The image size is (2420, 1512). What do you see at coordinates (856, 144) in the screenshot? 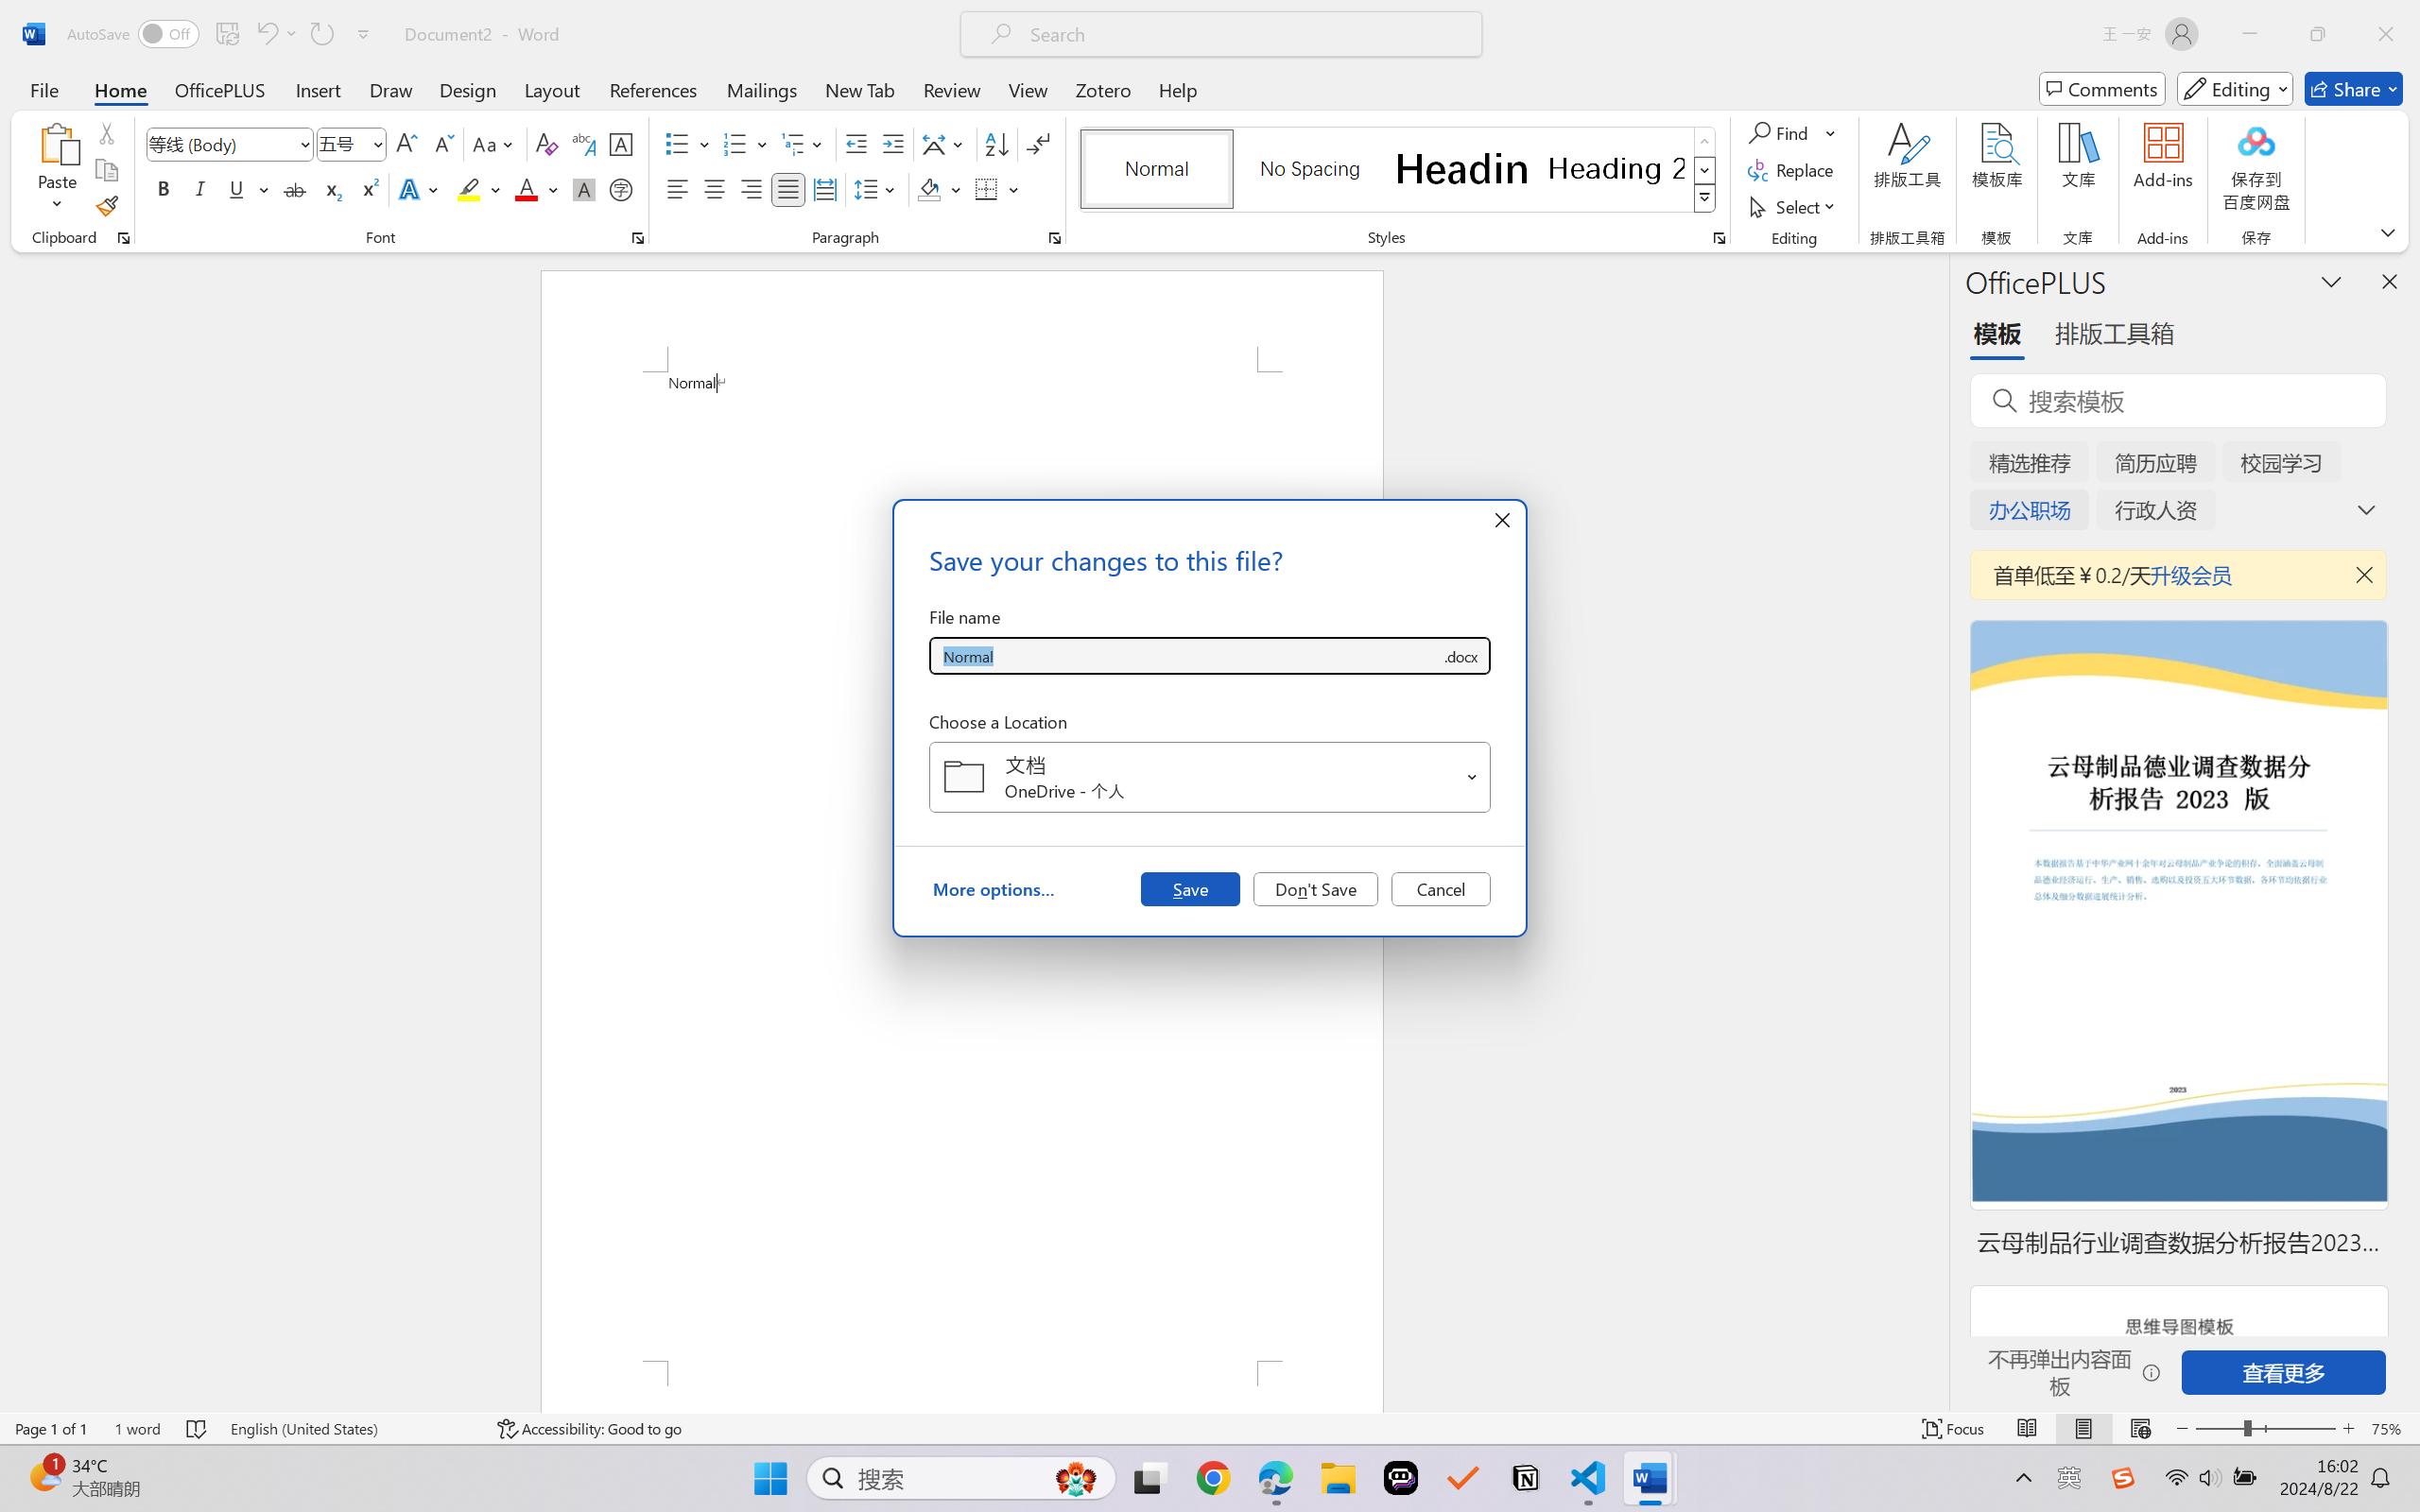
I see `Decrease Indent` at bounding box center [856, 144].